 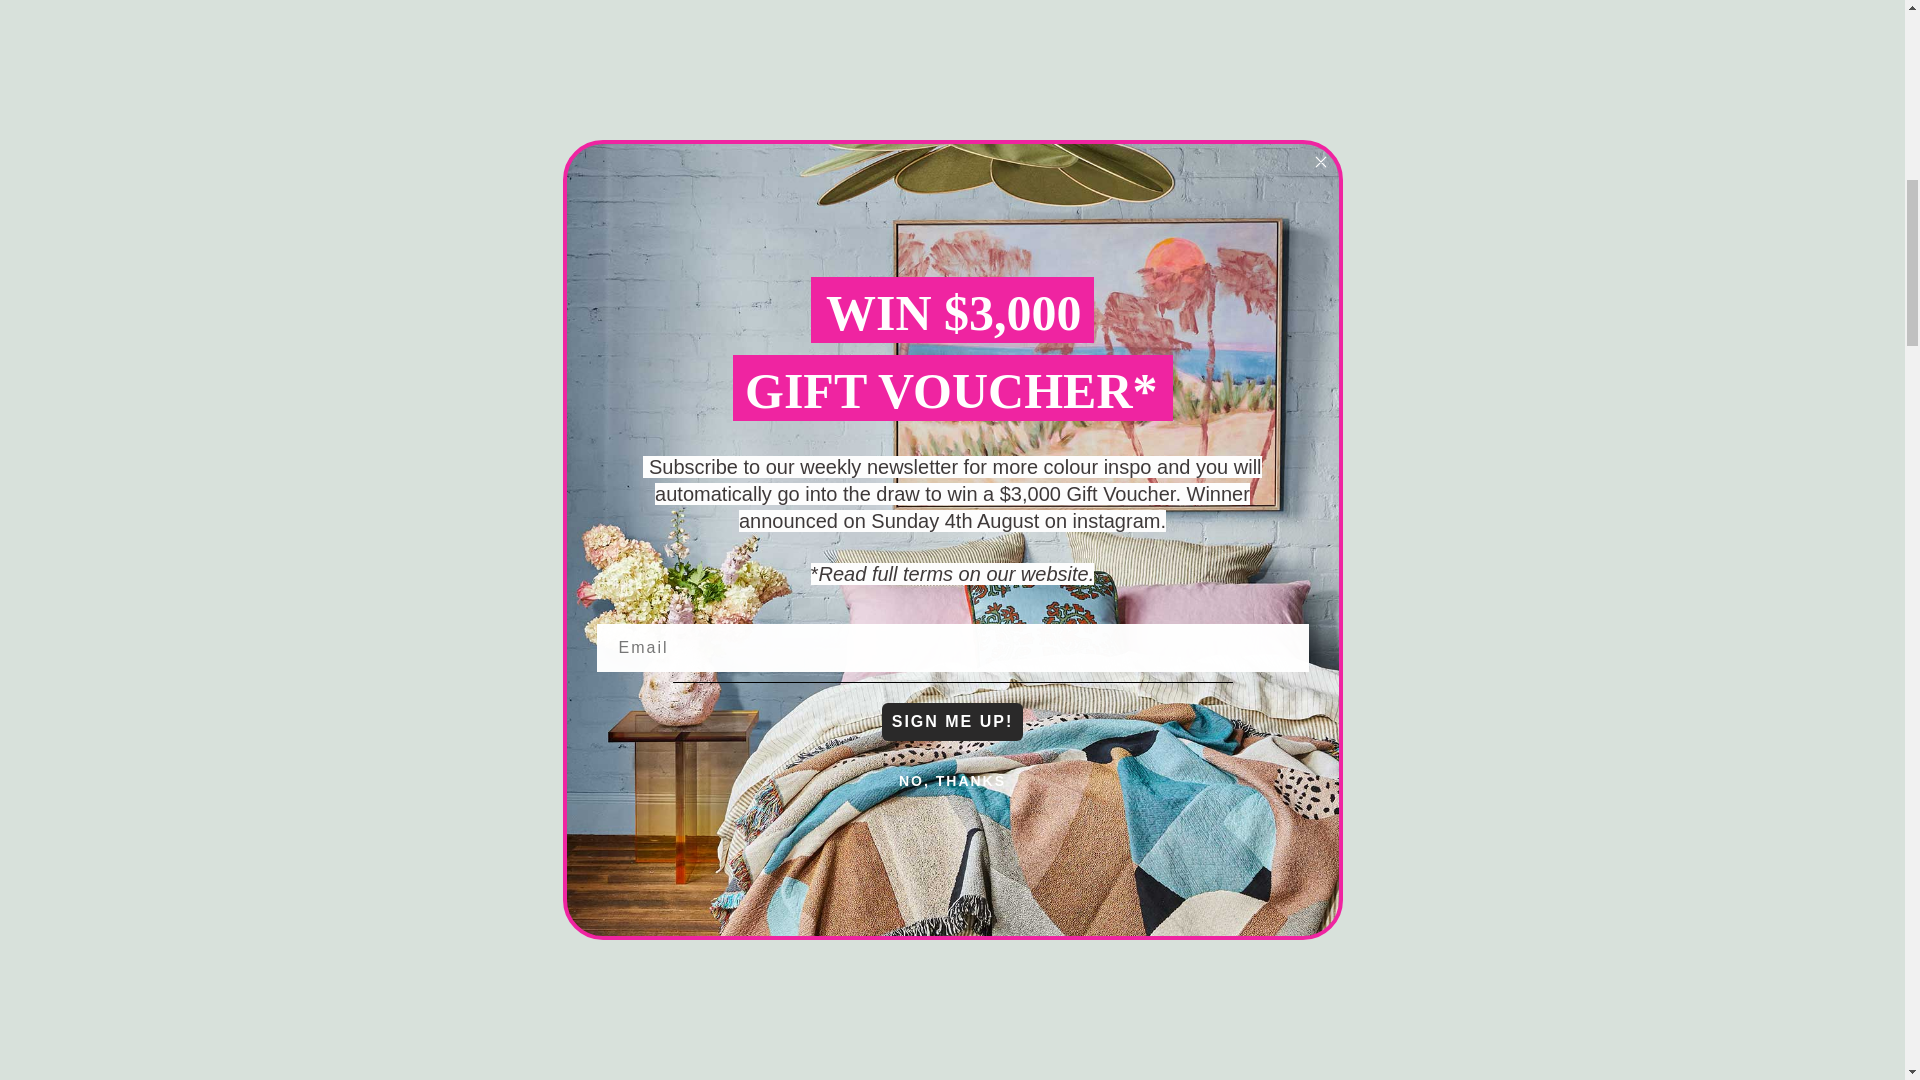 I want to click on Share this on Twitter, so click(x=980, y=160).